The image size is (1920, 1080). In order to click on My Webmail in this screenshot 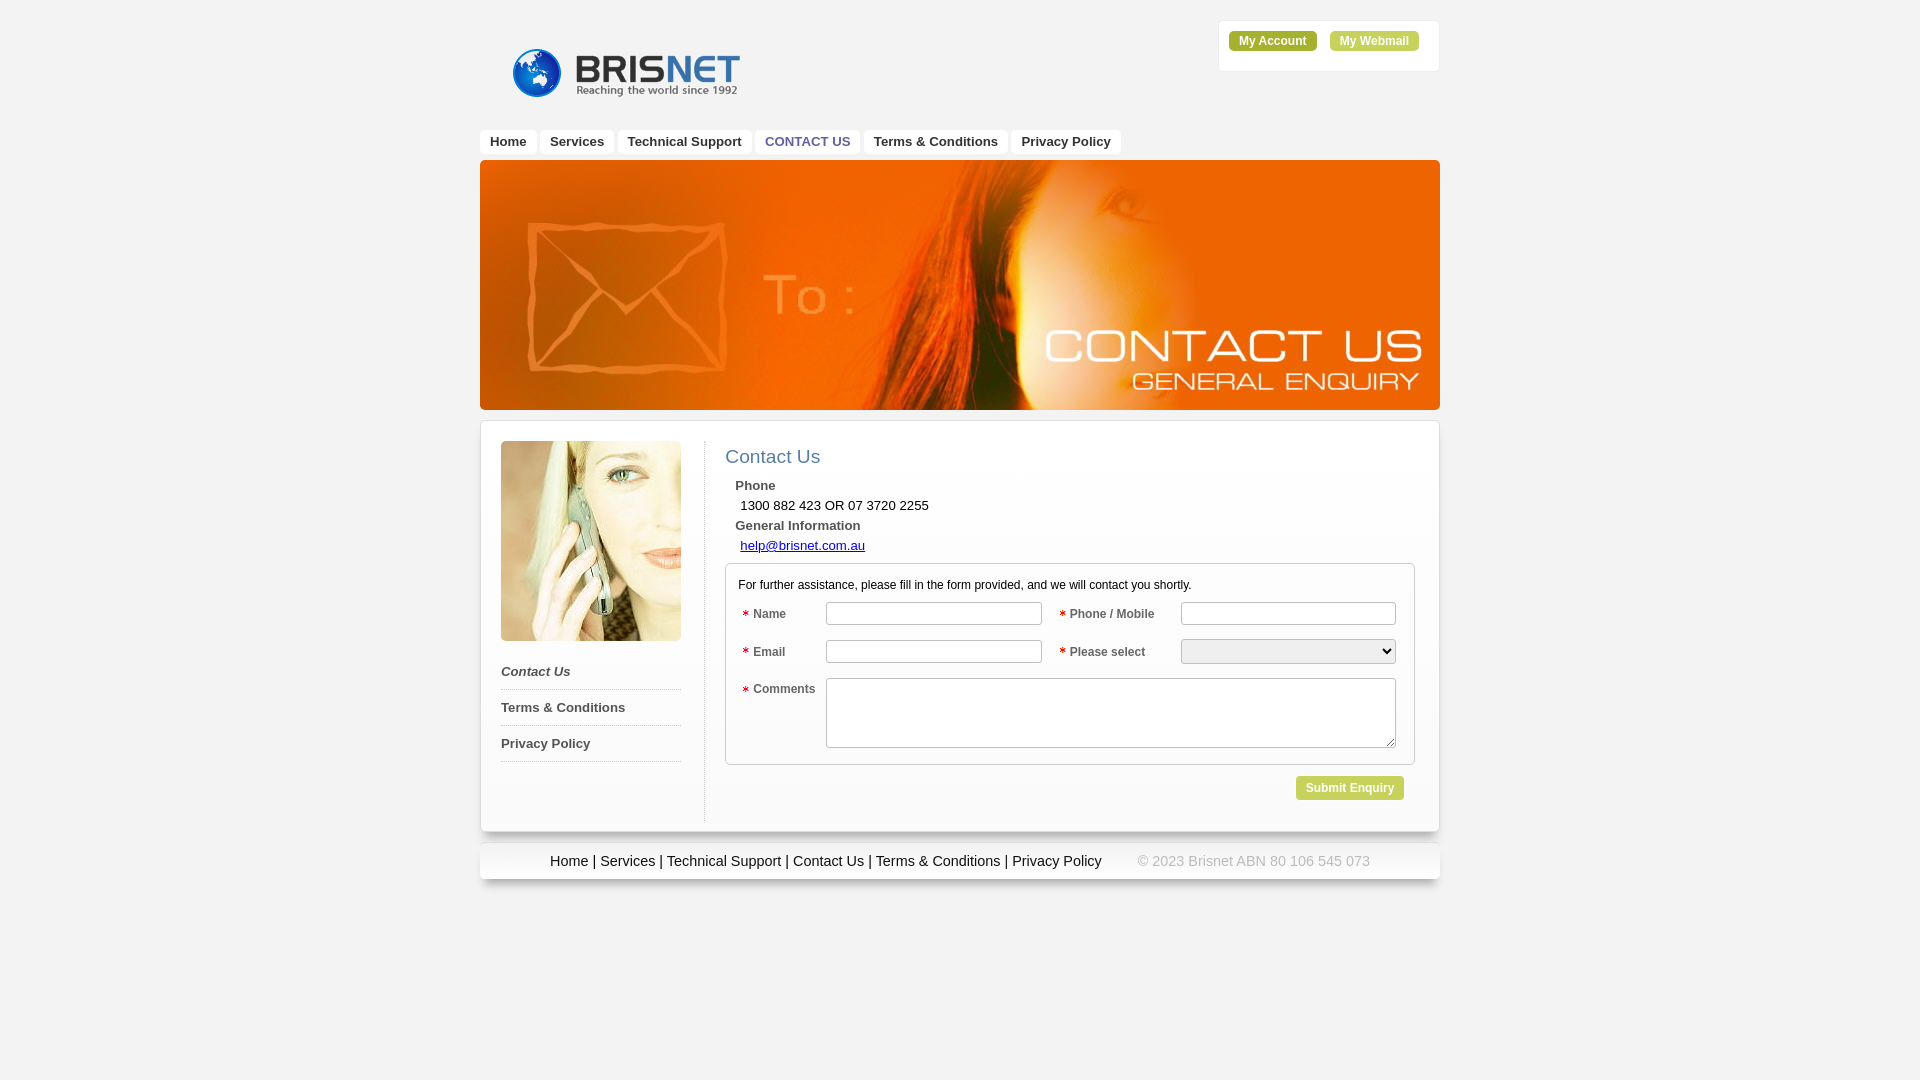, I will do `click(1374, 41)`.